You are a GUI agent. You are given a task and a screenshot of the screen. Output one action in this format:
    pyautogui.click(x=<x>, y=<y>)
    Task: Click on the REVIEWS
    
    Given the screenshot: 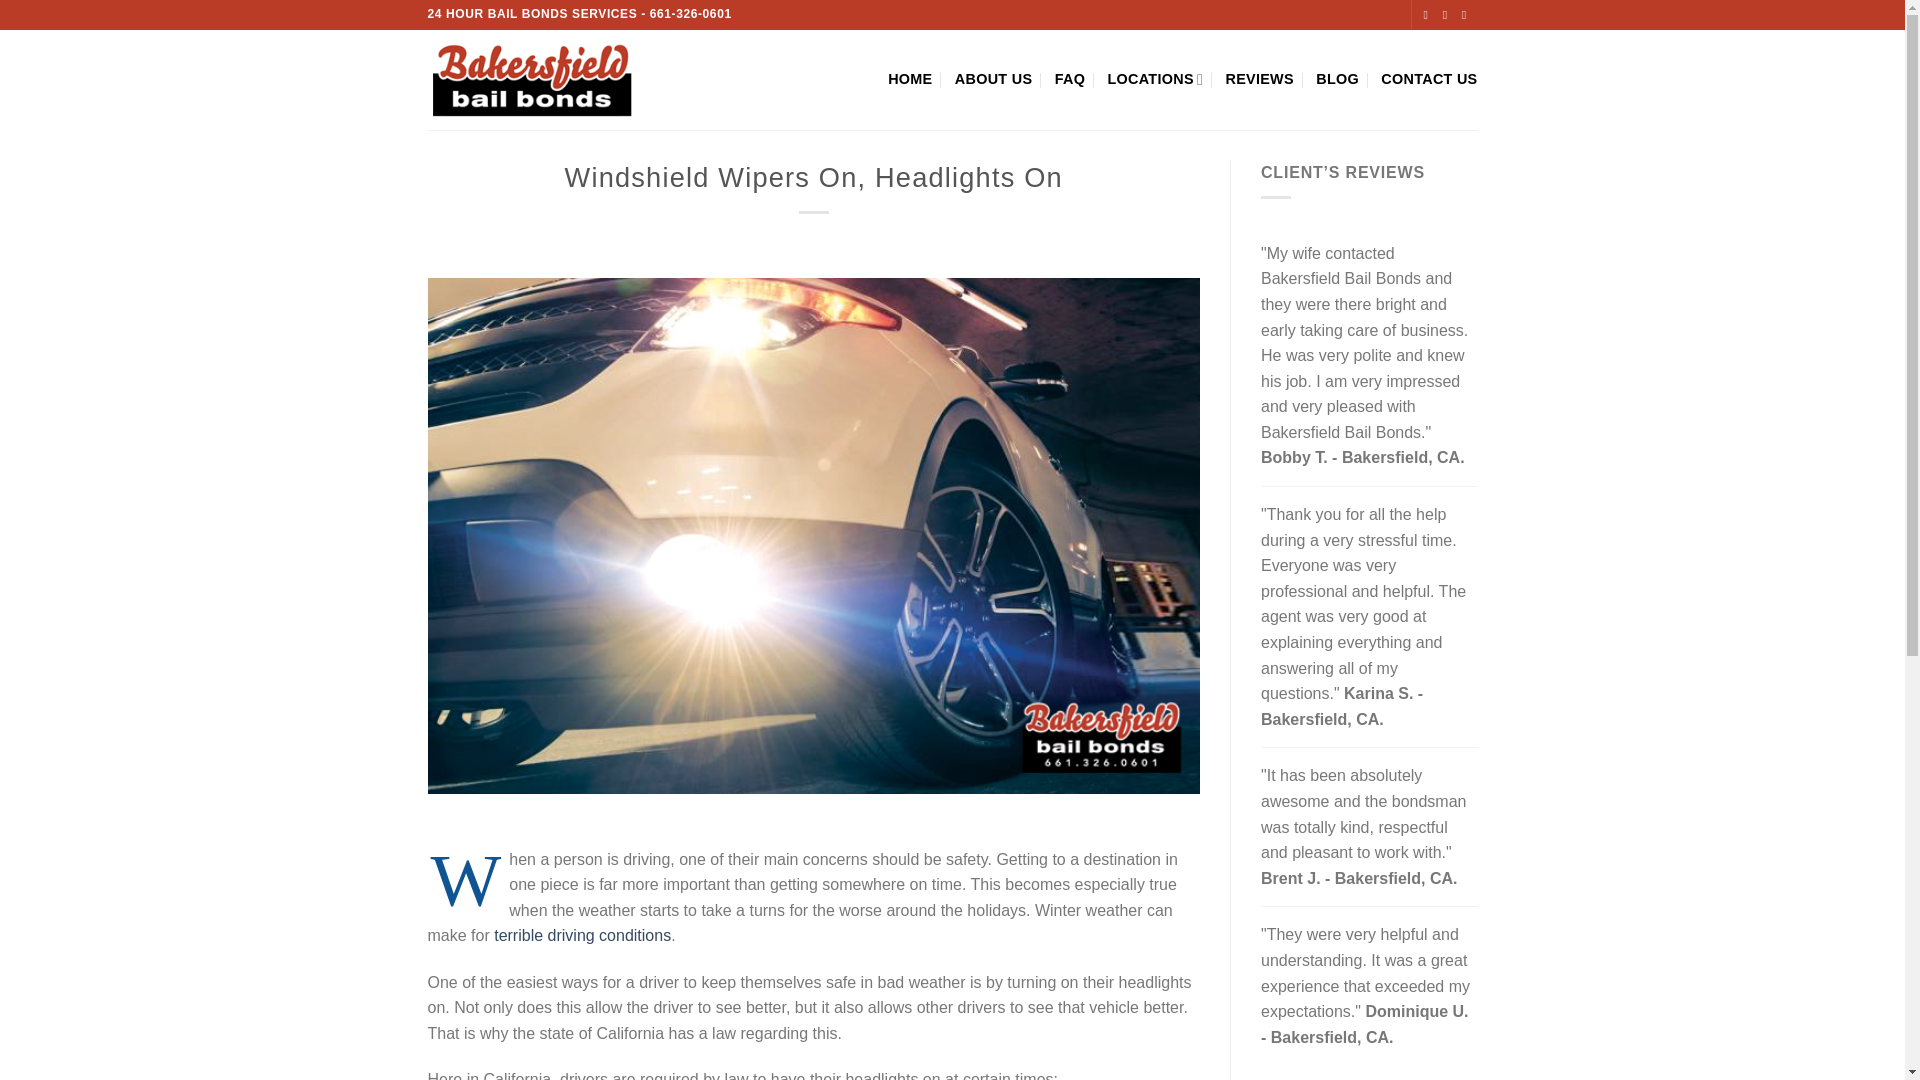 What is the action you would take?
    pyautogui.click(x=1258, y=80)
    